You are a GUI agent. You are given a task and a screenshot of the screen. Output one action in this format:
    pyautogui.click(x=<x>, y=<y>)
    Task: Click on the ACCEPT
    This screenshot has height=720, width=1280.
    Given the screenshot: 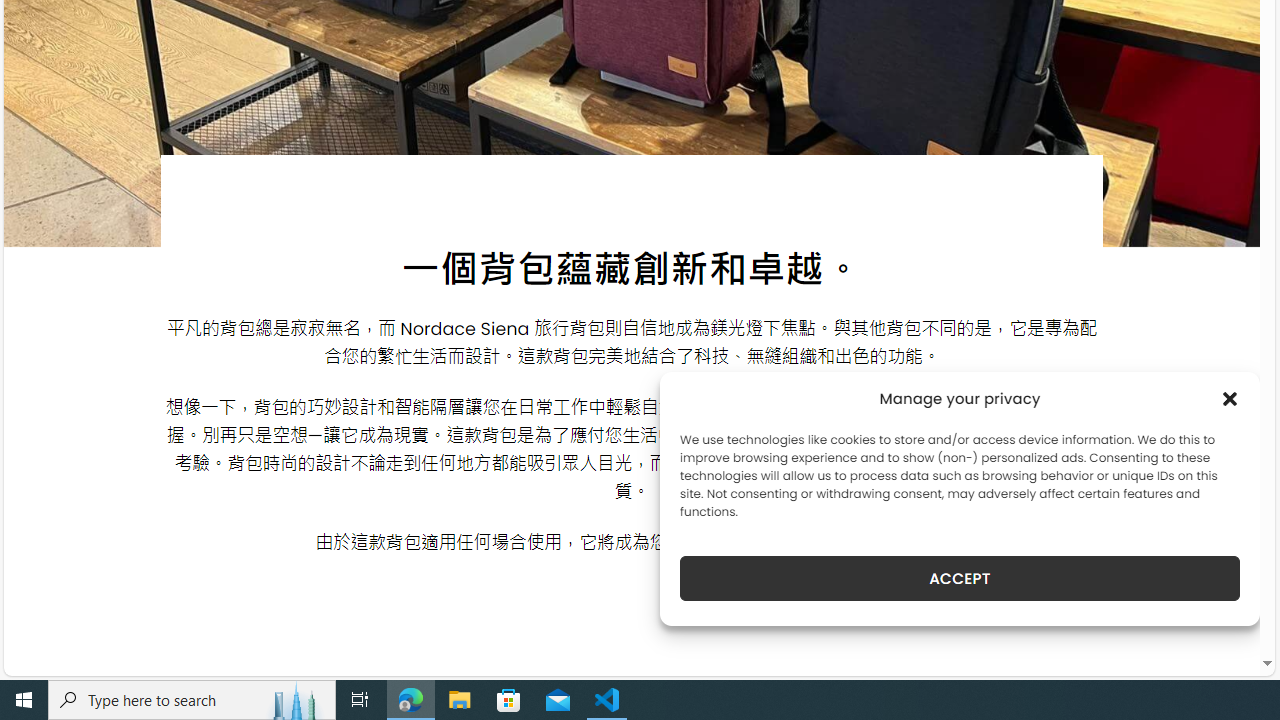 What is the action you would take?
    pyautogui.click(x=960, y=578)
    